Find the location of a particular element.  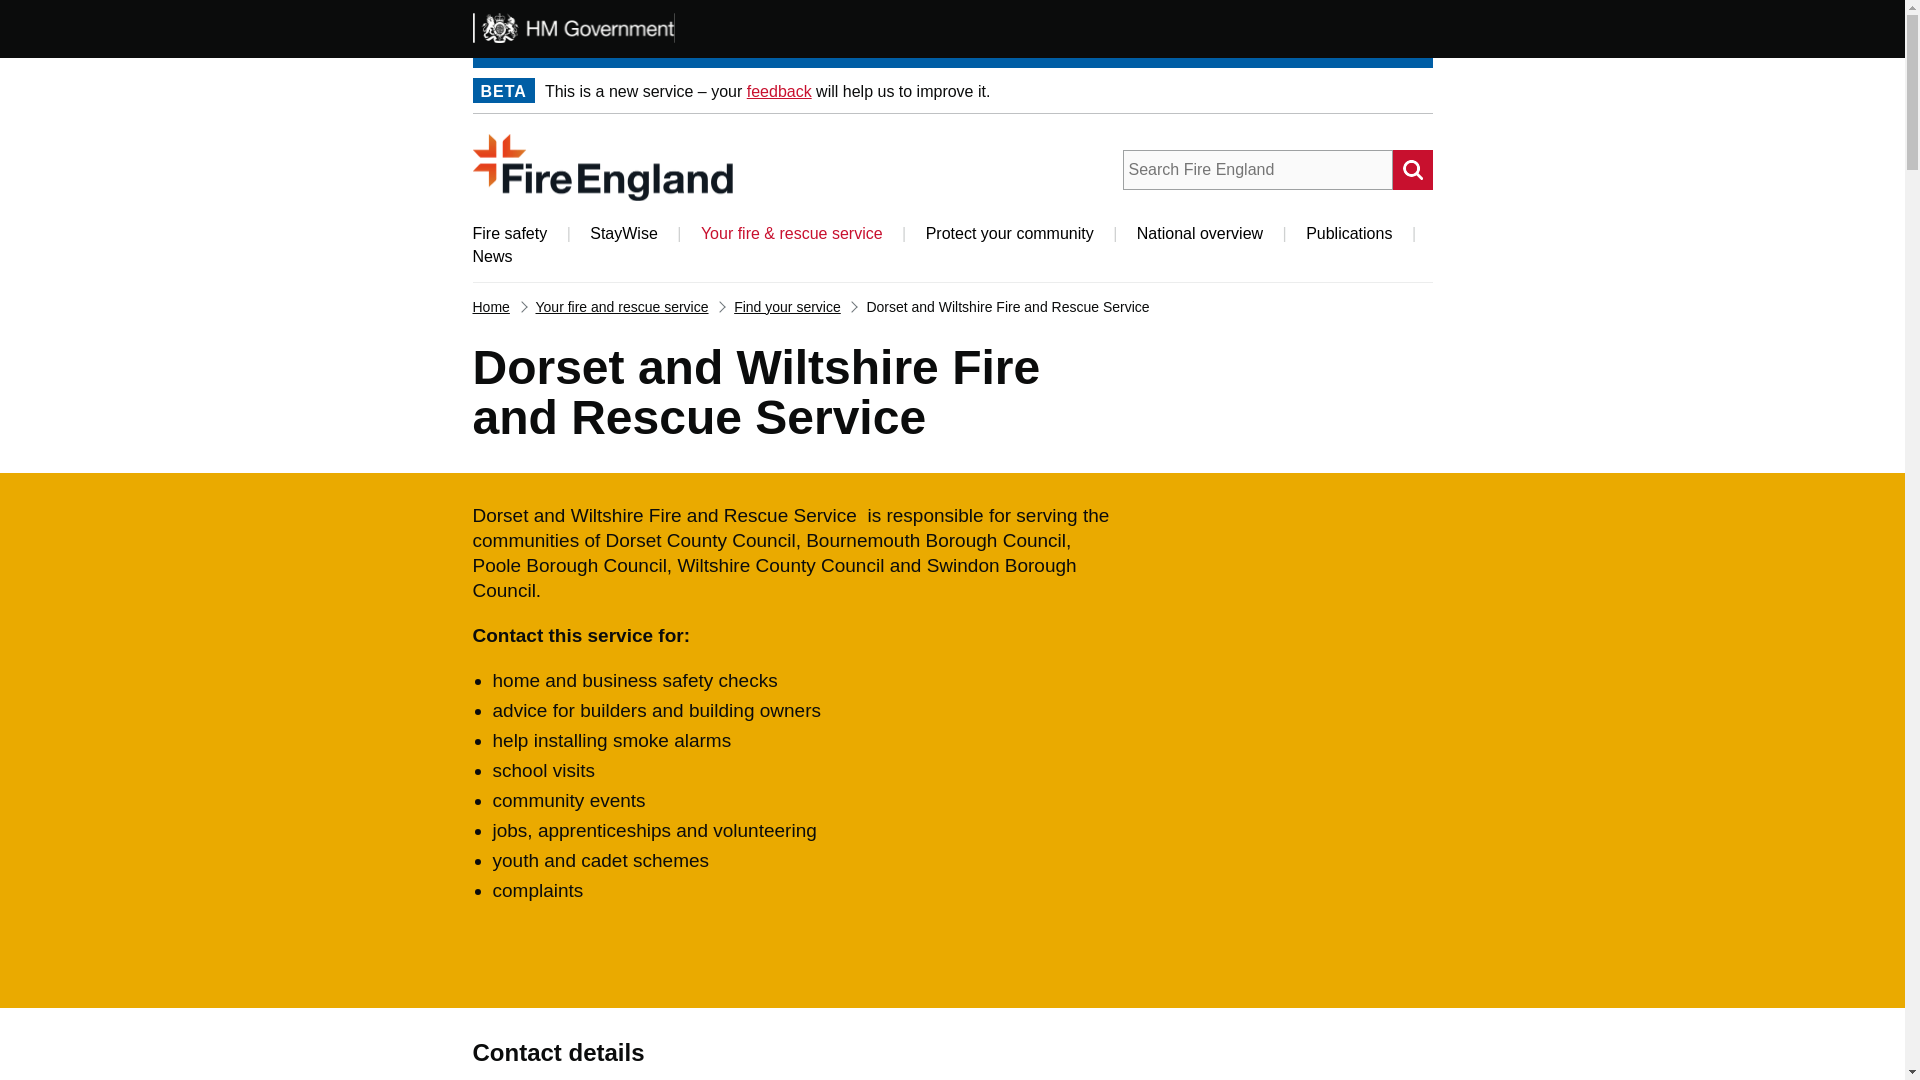

Fire safety is located at coordinates (510, 232).